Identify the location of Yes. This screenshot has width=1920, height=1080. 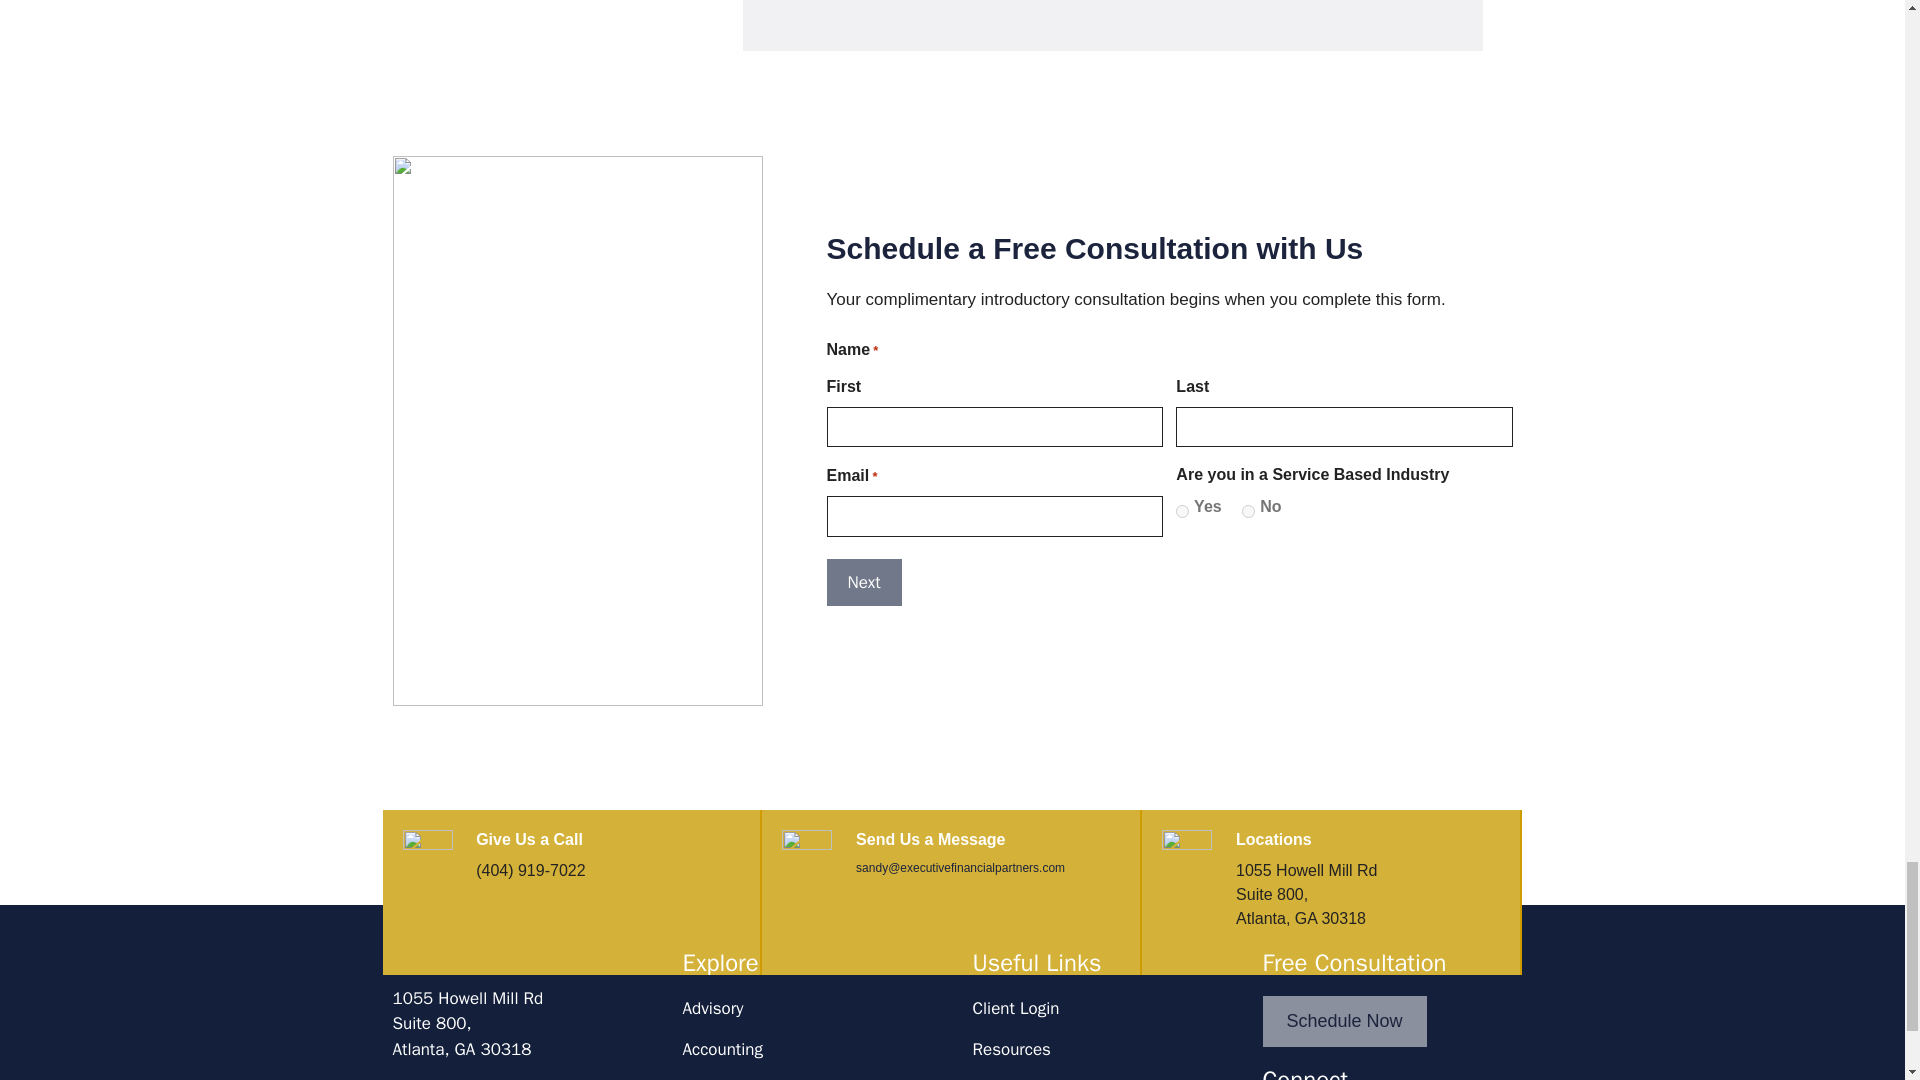
(1182, 512).